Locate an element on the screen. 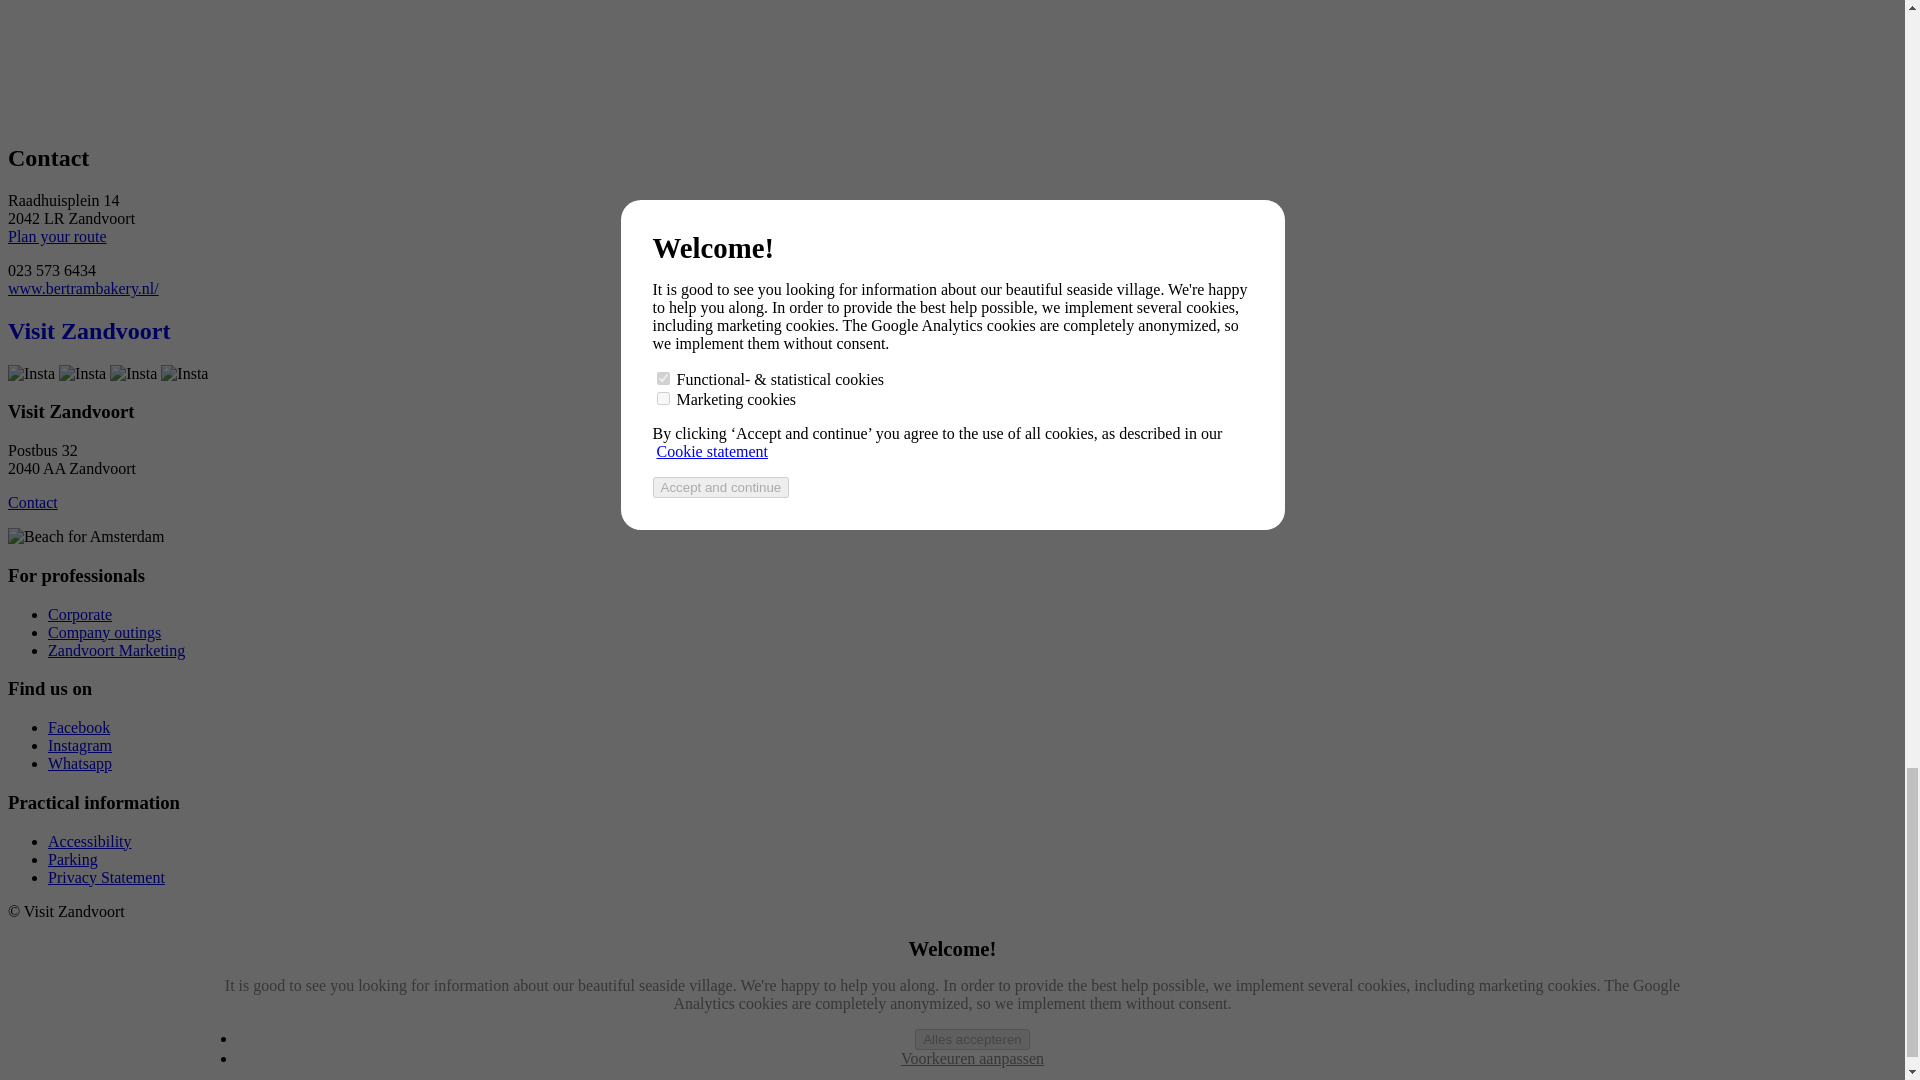 The image size is (1920, 1080). Visit Zandvoort is located at coordinates (88, 330).